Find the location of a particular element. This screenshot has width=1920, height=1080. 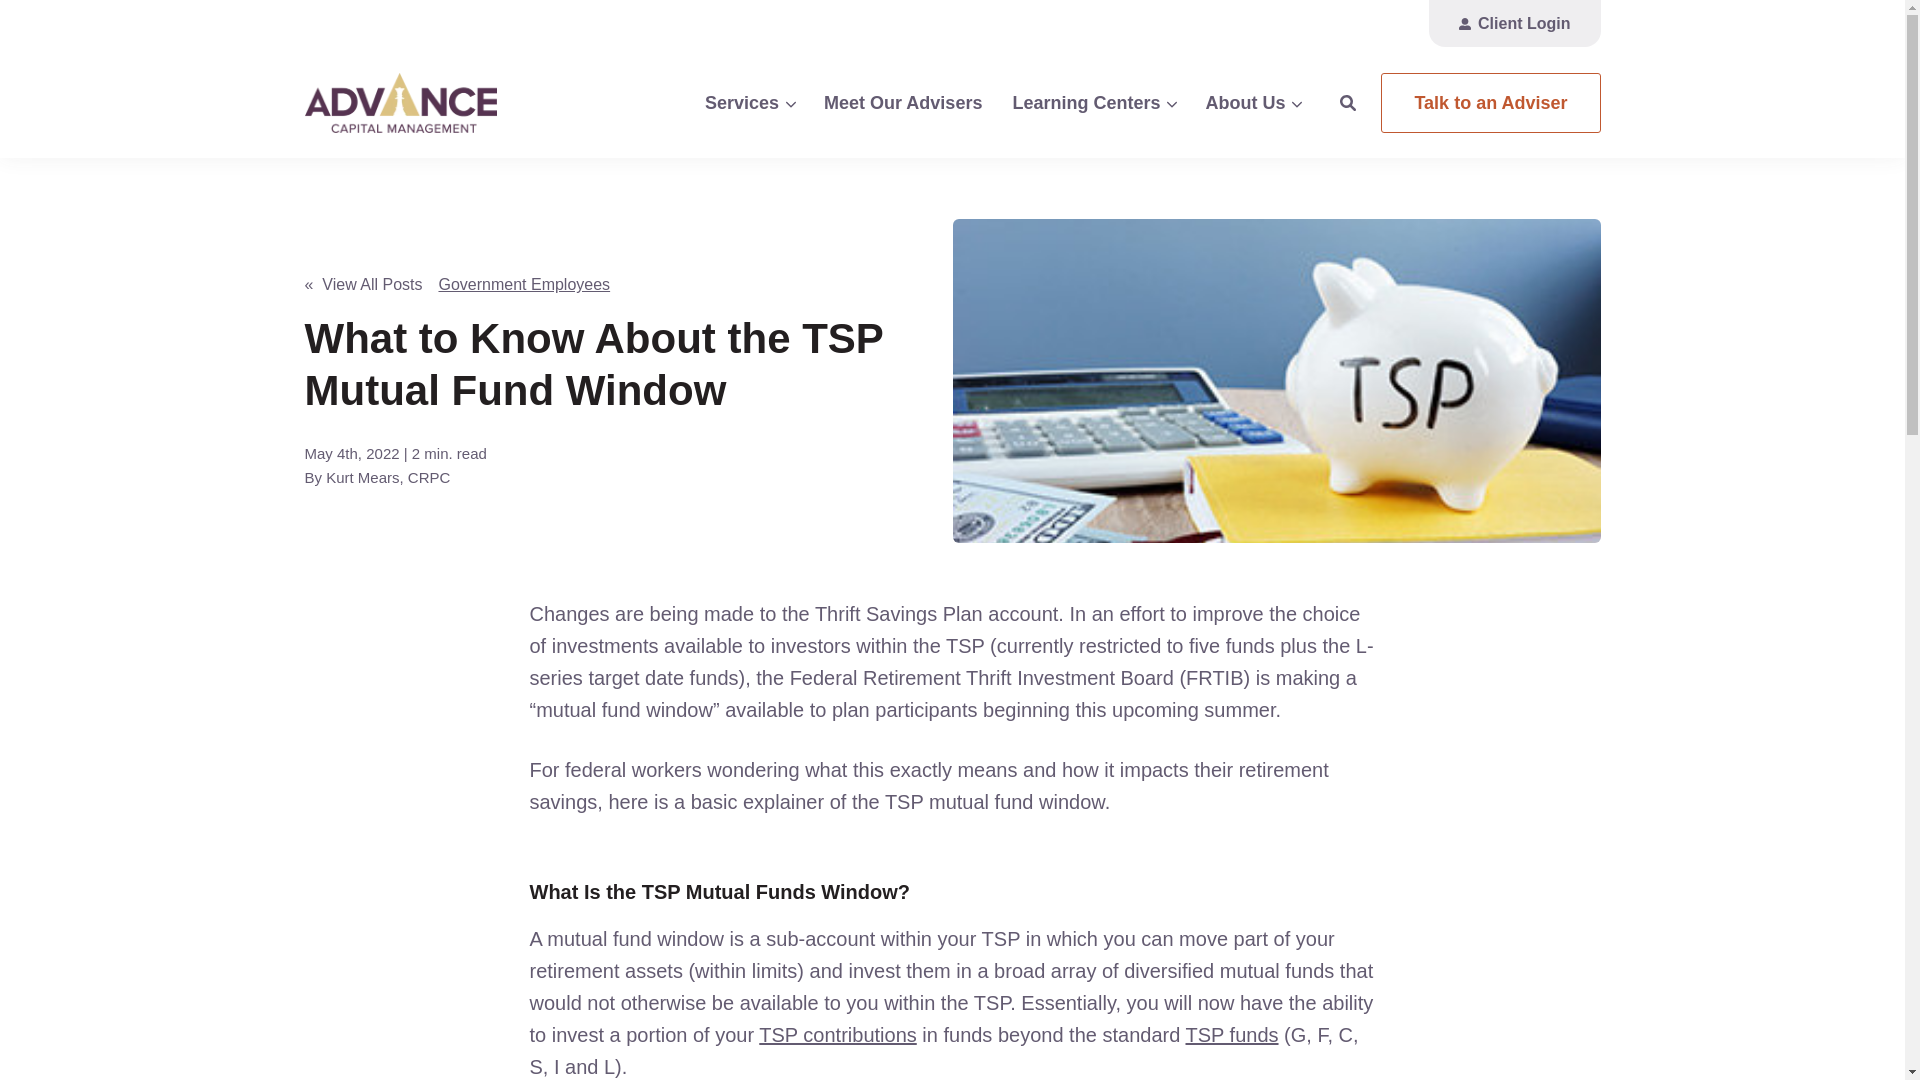

Talk to an Adviser is located at coordinates (1490, 102).